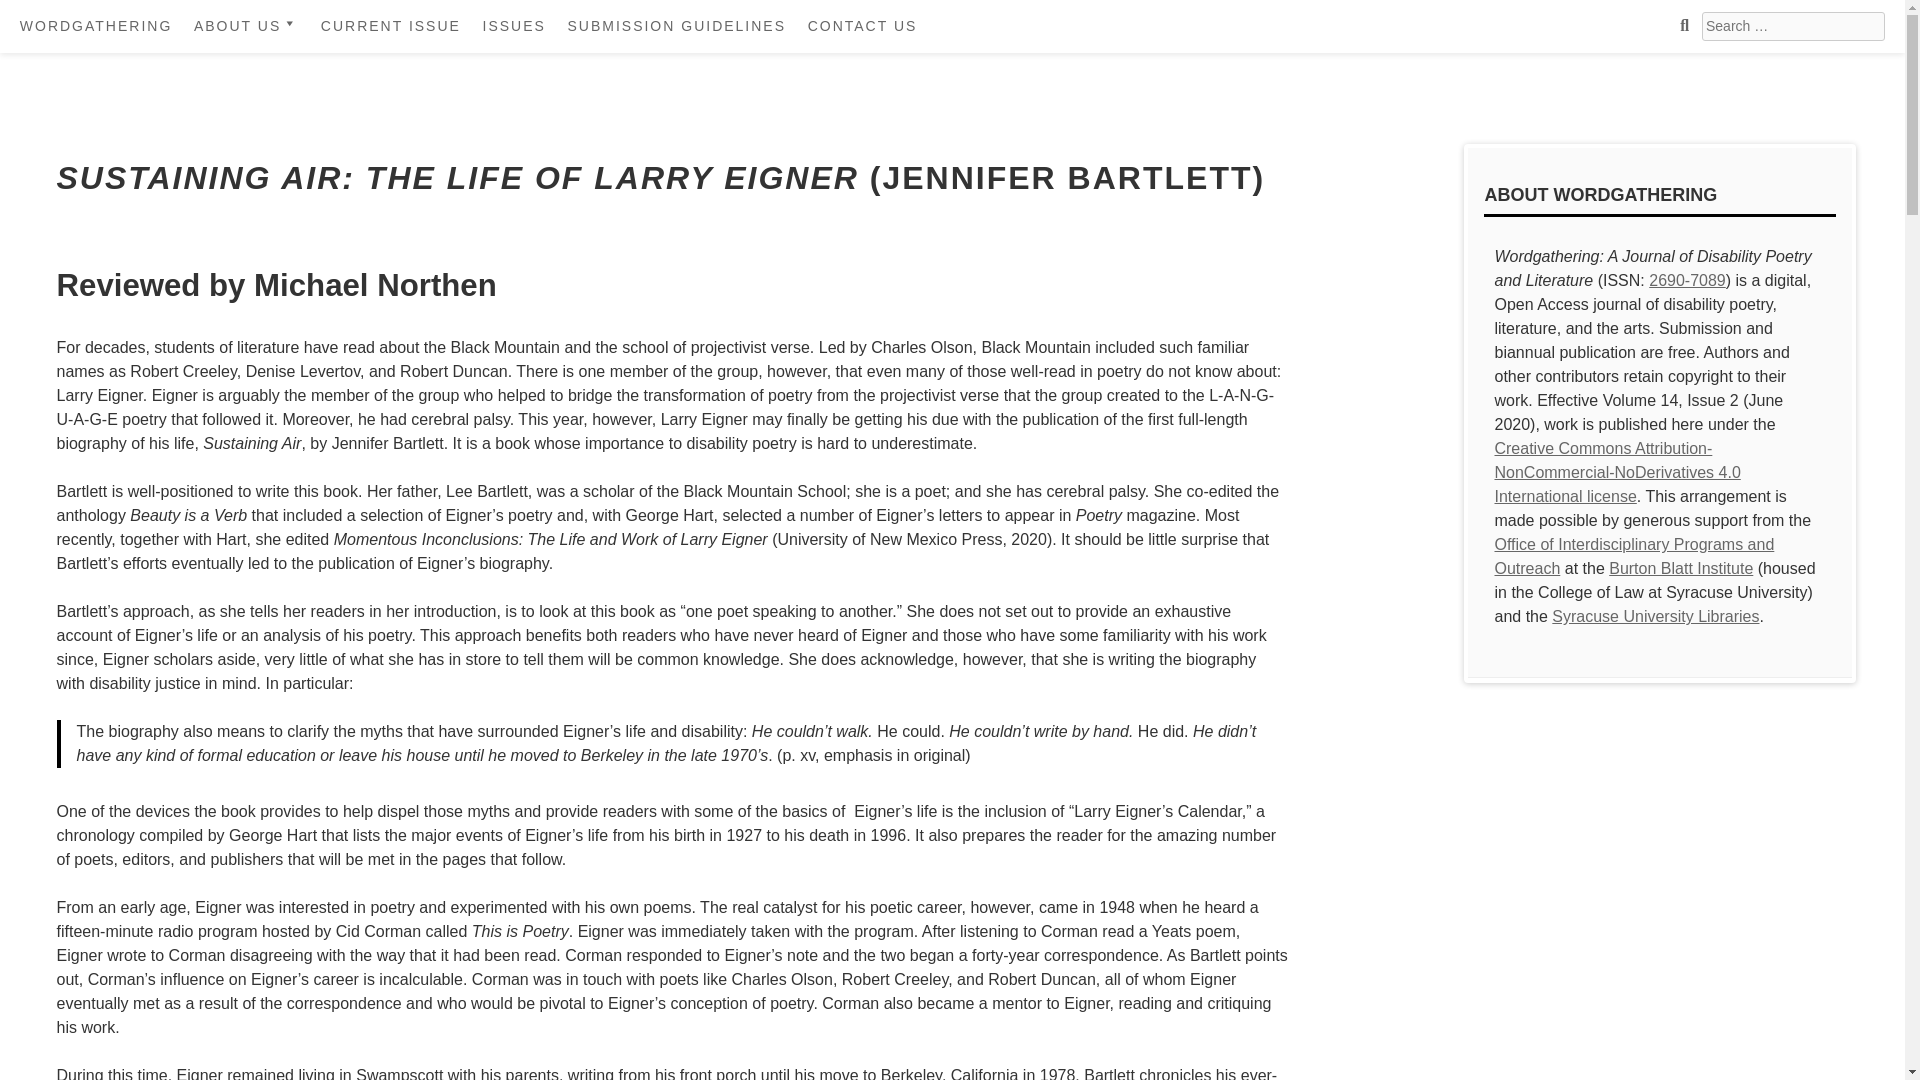  Describe the element at coordinates (300, 206) in the screenshot. I see `PARTNERSHIPS AND EVENTS` at that location.